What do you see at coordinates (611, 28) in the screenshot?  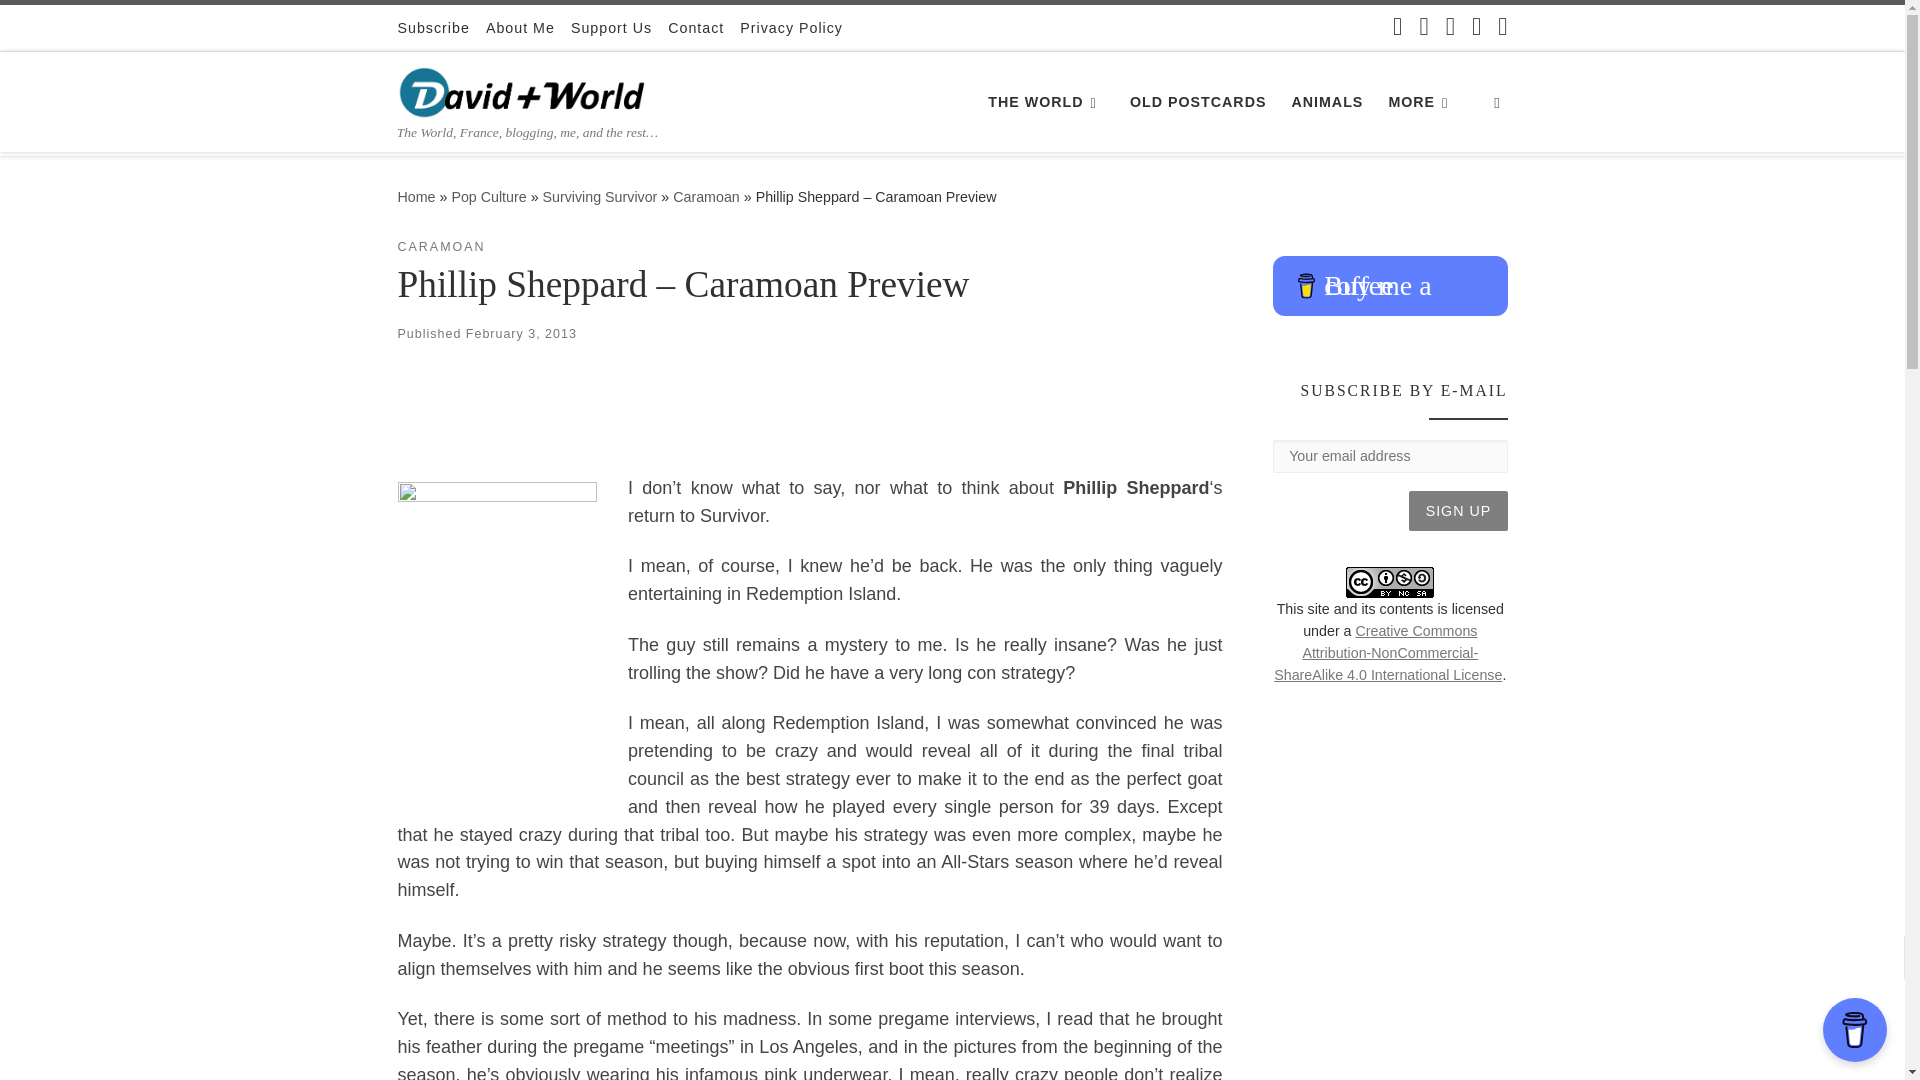 I see `Support Us` at bounding box center [611, 28].